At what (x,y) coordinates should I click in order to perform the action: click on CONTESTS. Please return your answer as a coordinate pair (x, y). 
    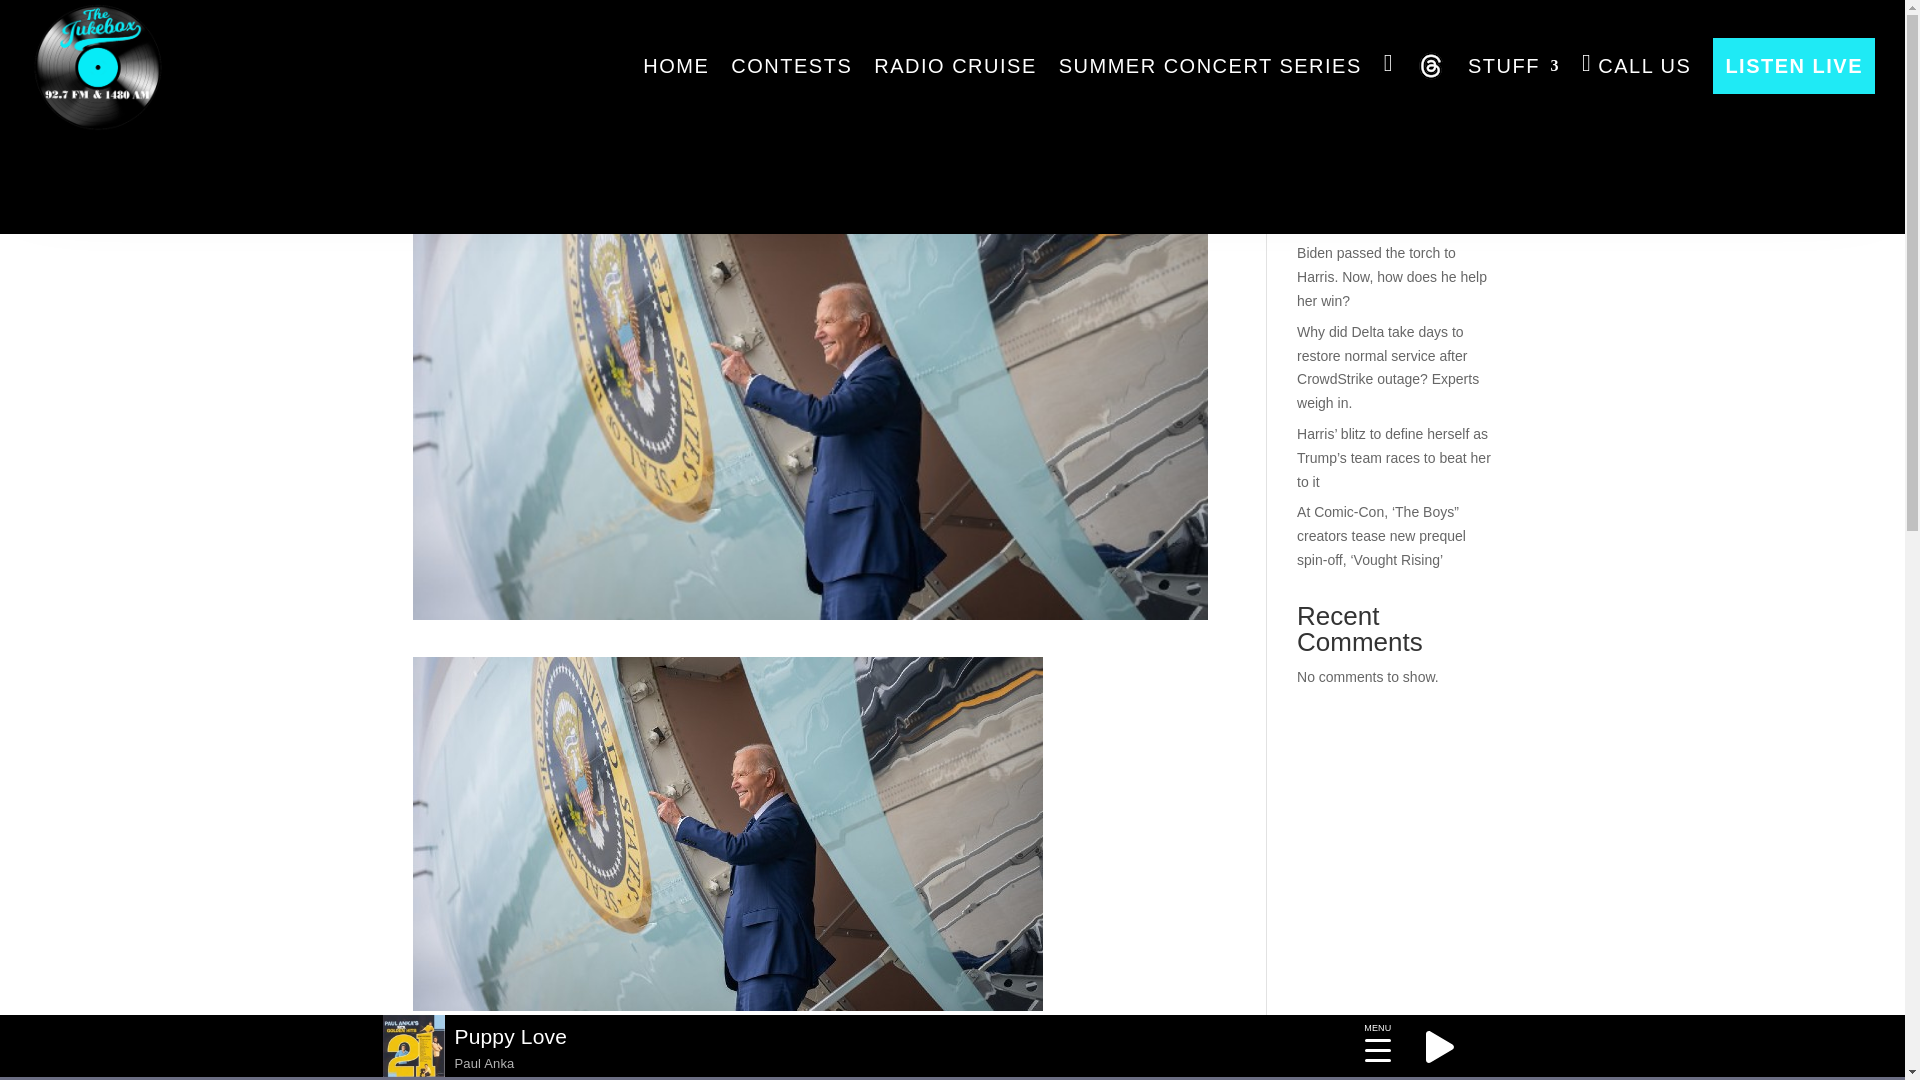
    Looking at the image, I should click on (792, 66).